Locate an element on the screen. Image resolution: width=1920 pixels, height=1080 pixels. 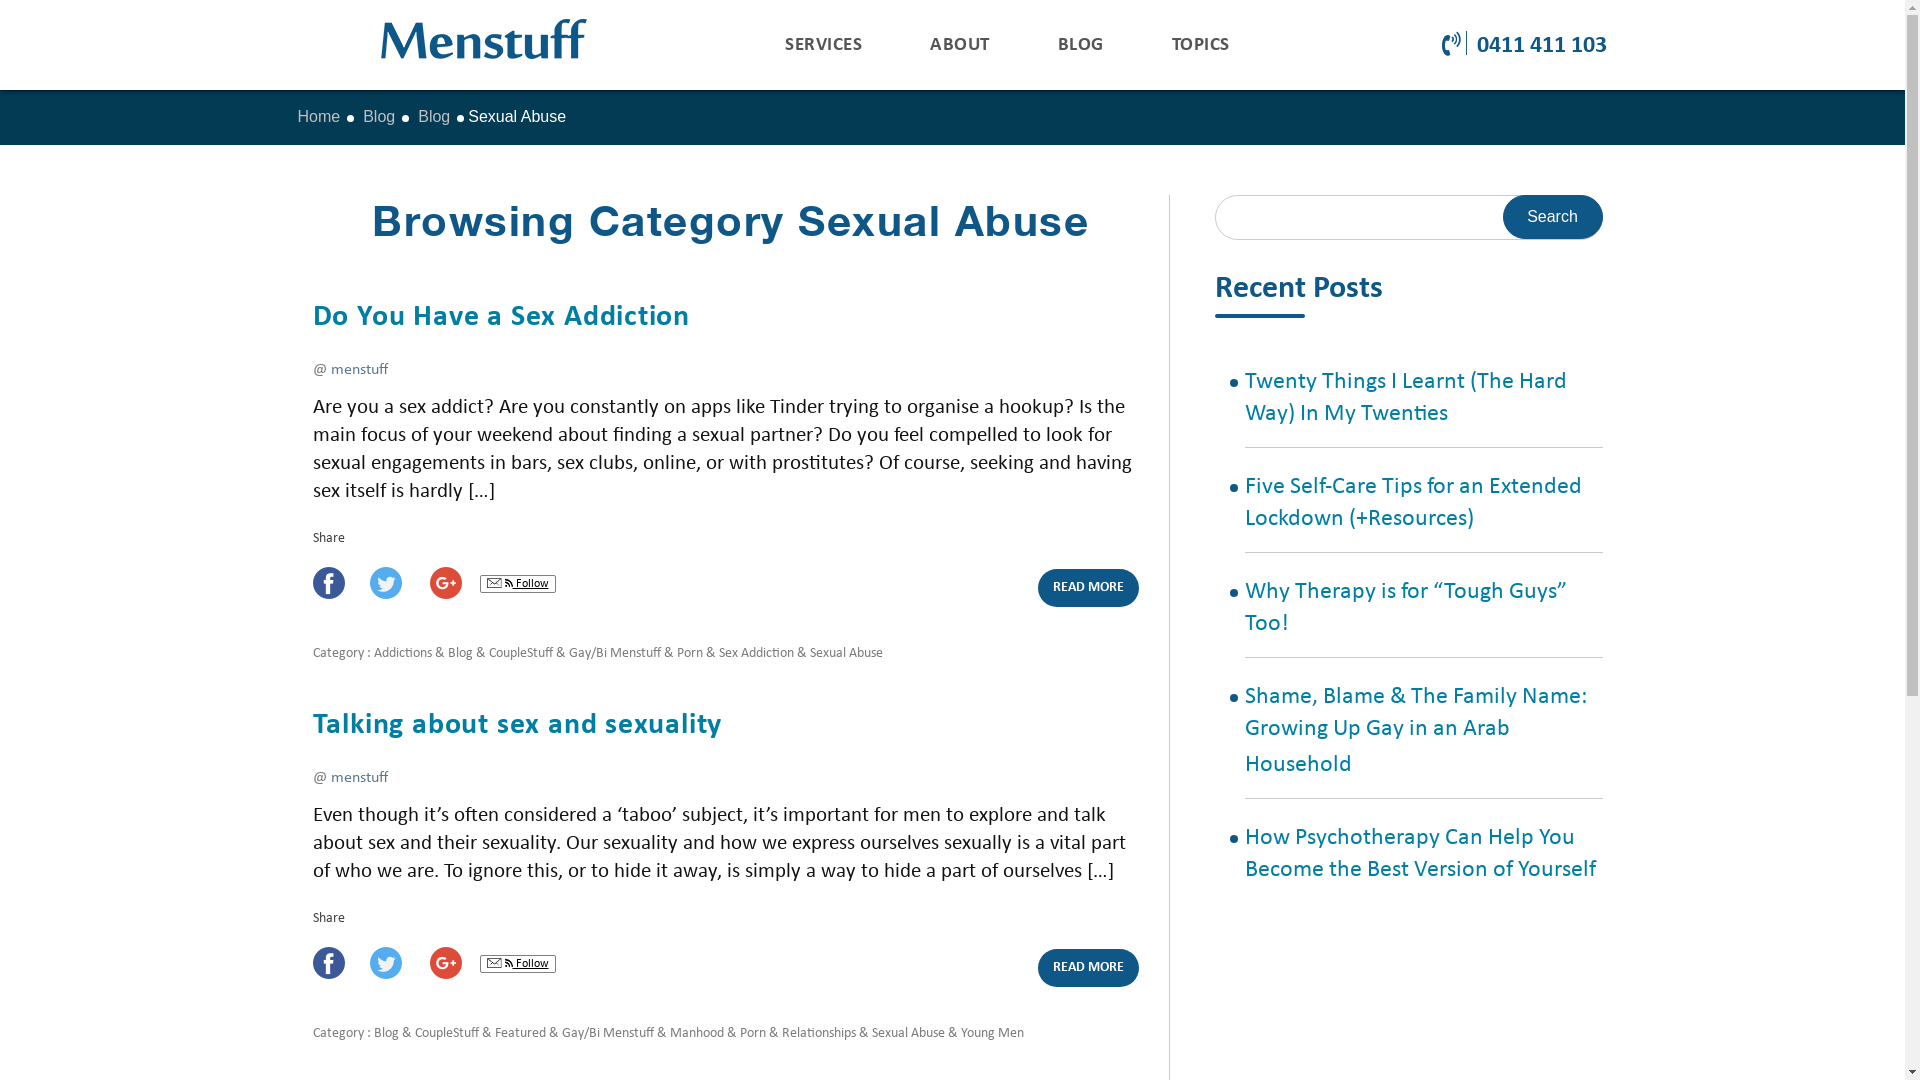
Sexual Abuse is located at coordinates (846, 654).